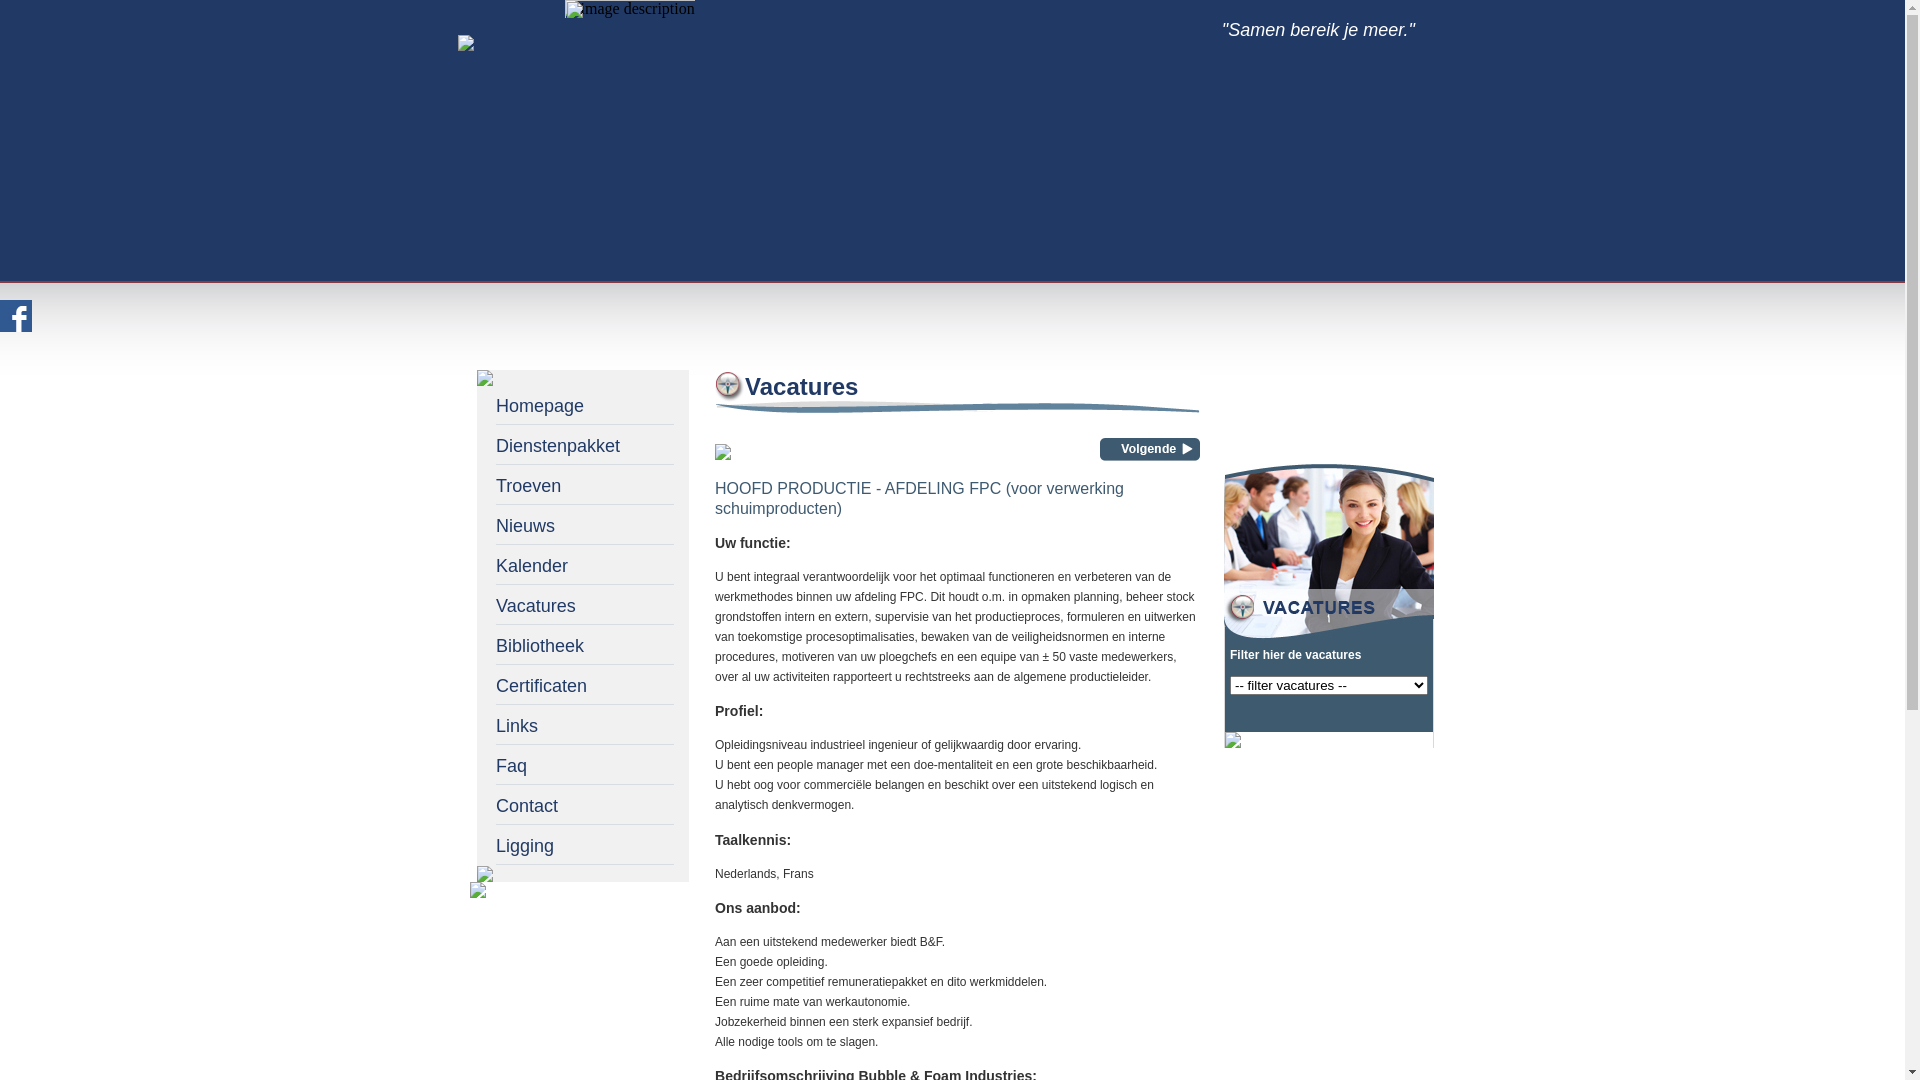  What do you see at coordinates (583, 522) in the screenshot?
I see `Nieuws` at bounding box center [583, 522].